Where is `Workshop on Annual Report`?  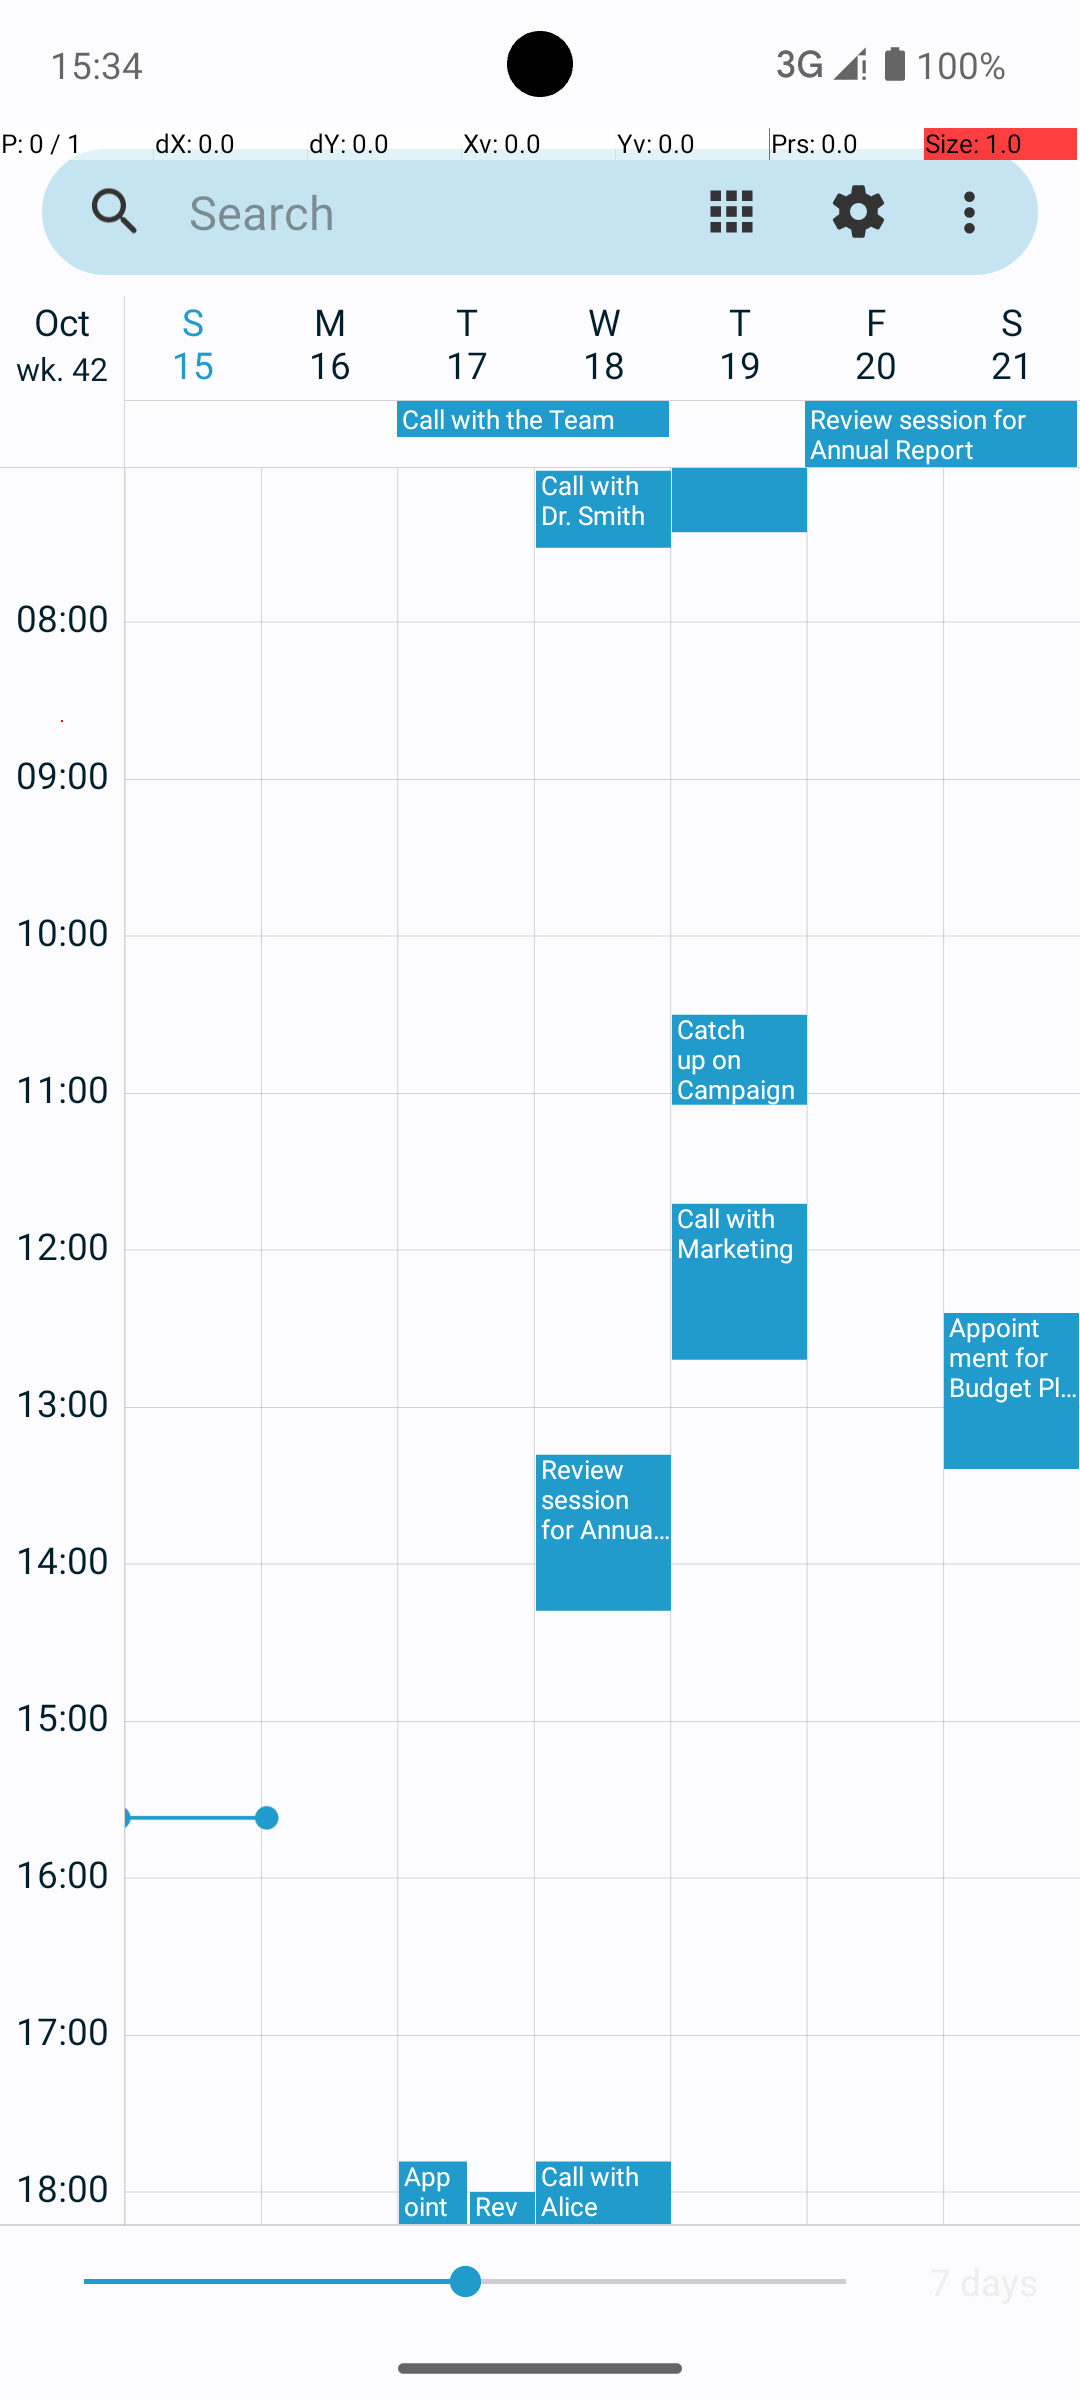
Workshop on Annual Report is located at coordinates (740, 500).